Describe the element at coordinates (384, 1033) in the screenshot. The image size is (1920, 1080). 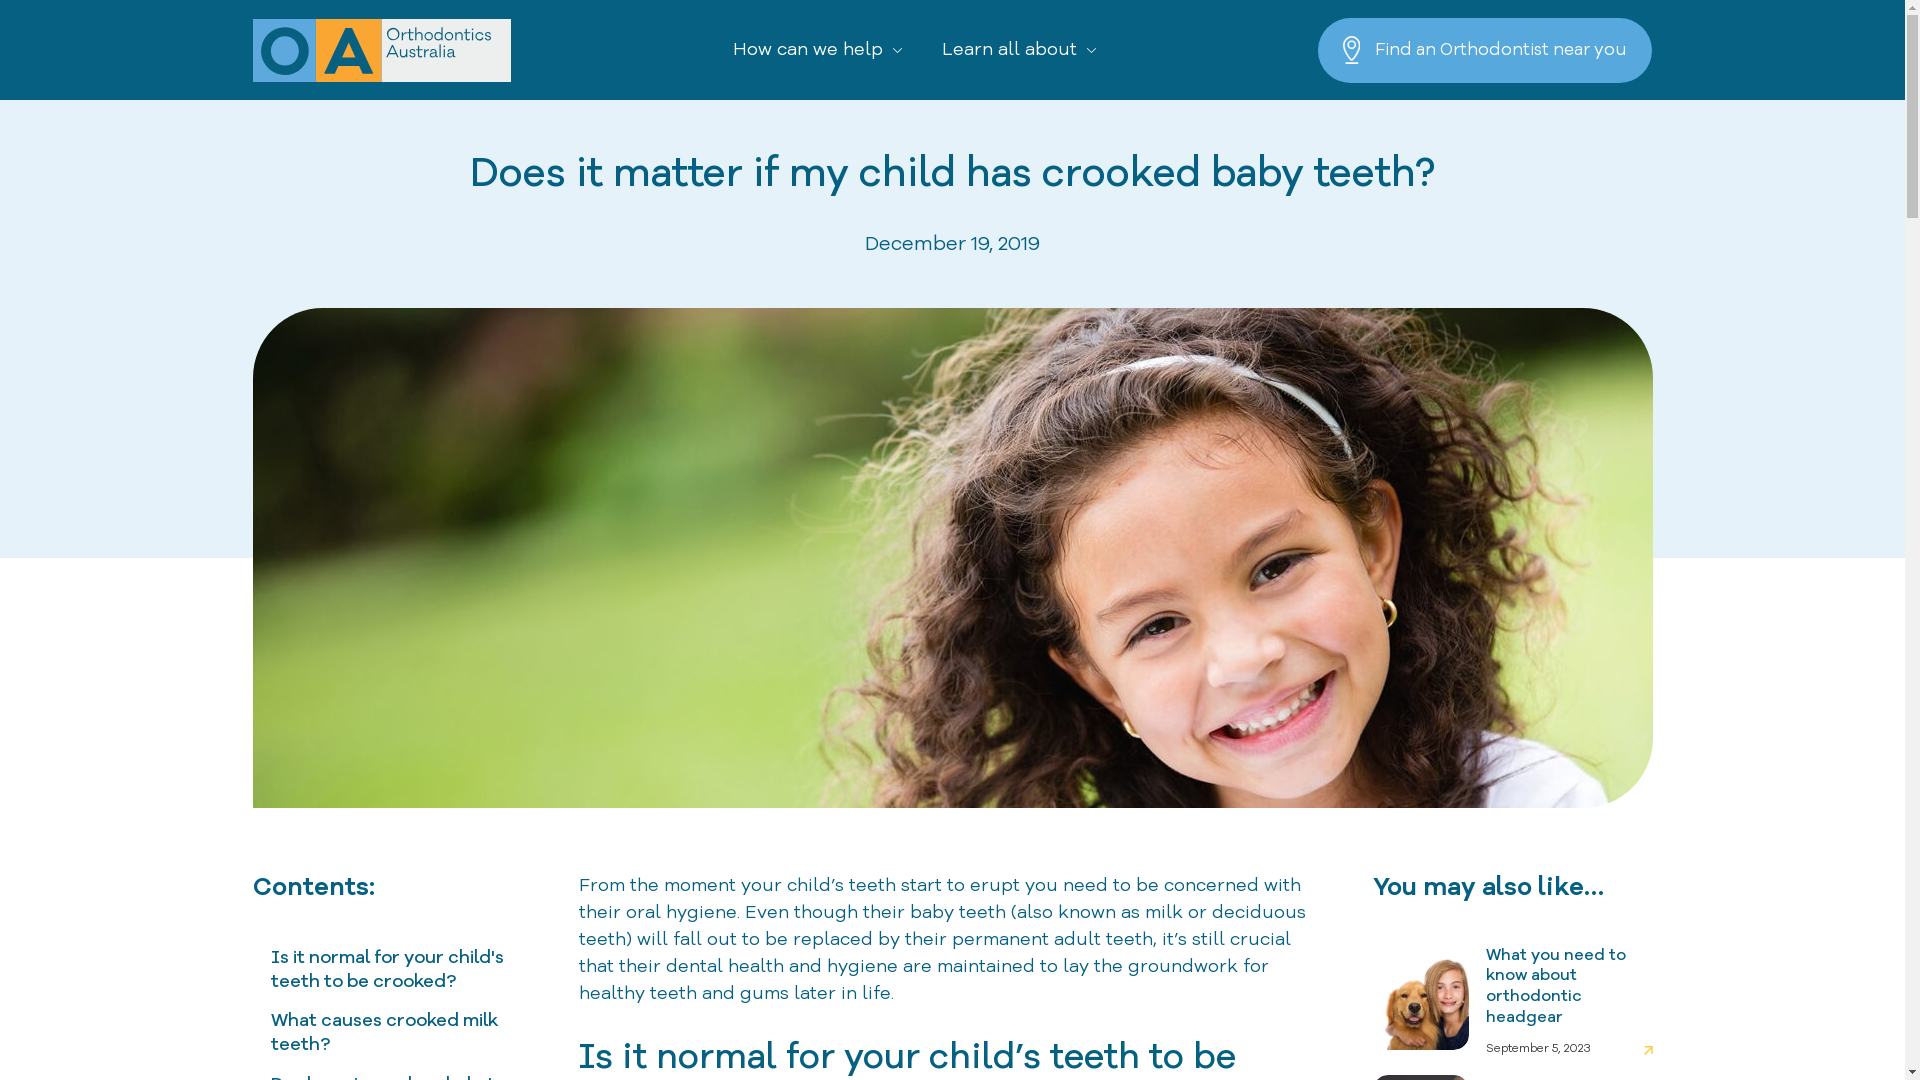
I see `What causes crooked milk teeth?` at that location.